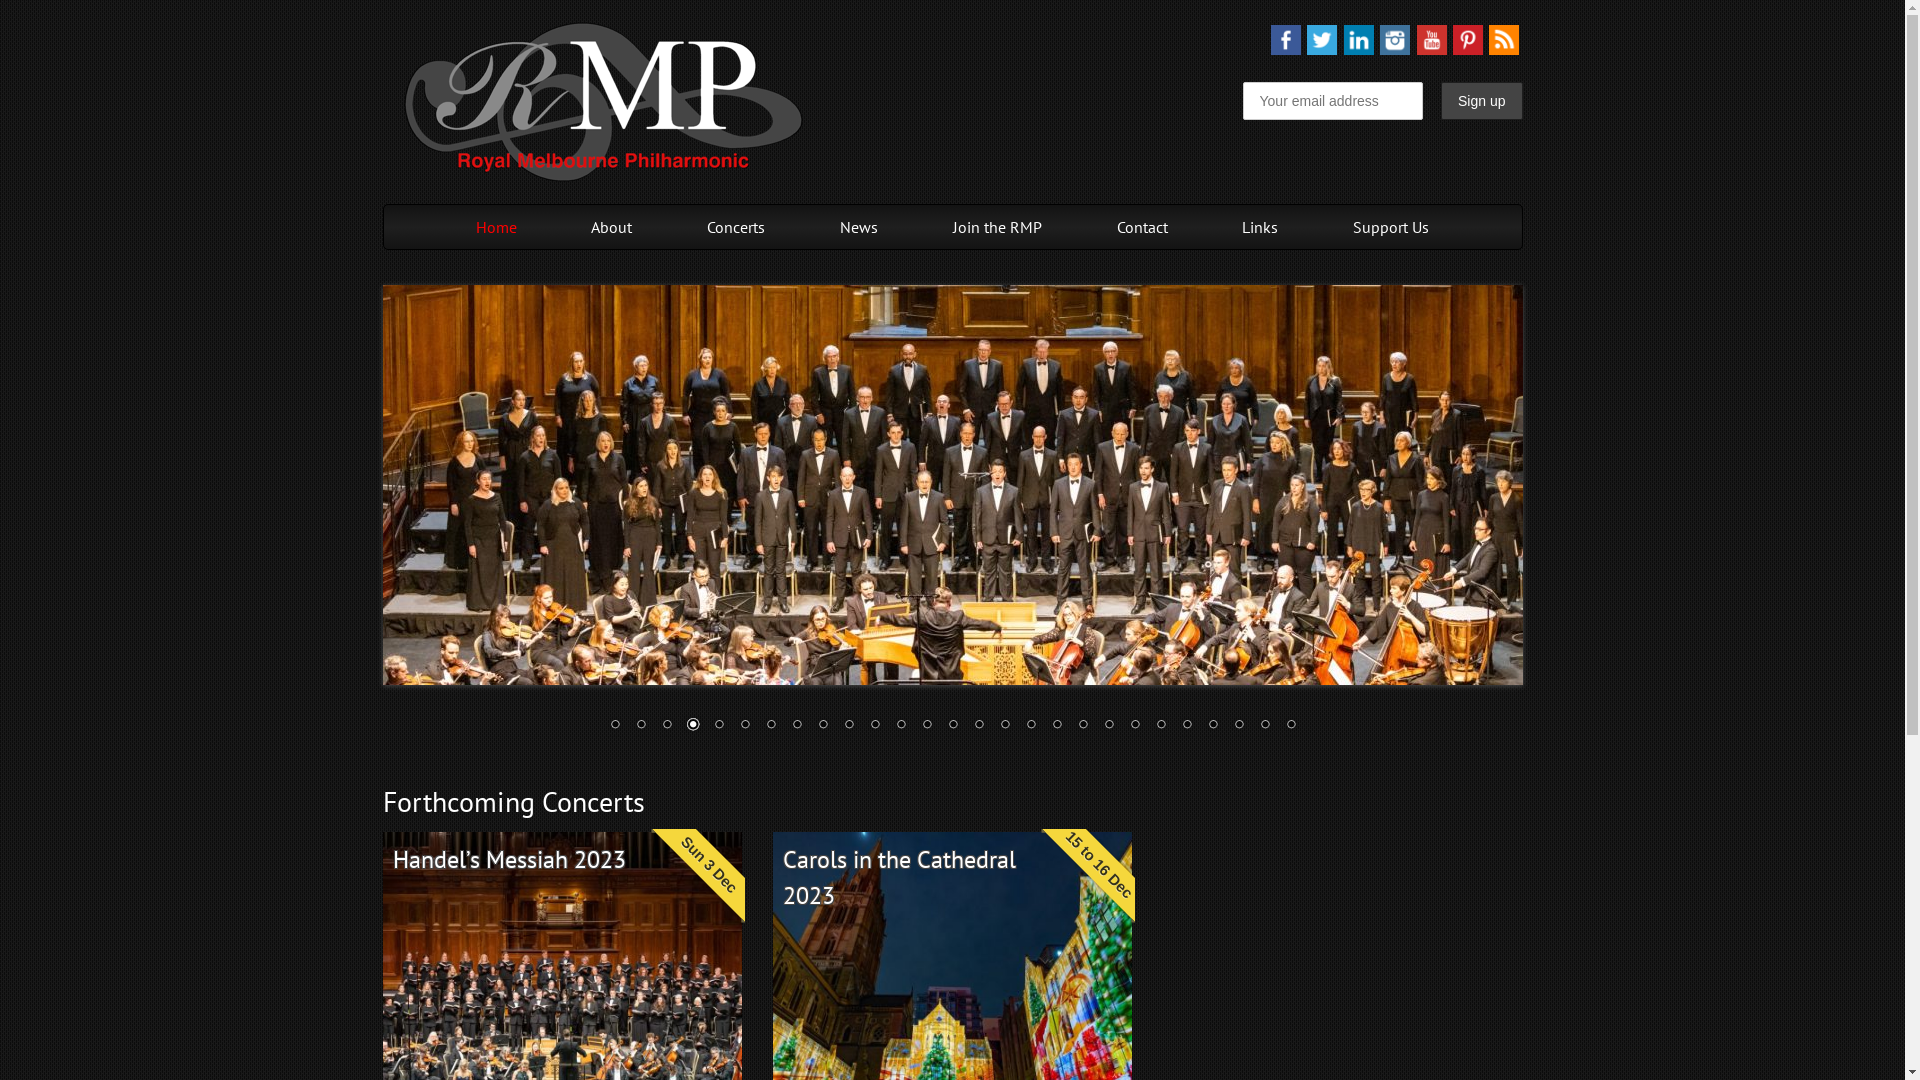 The height and width of the screenshot is (1080, 1920). I want to click on 4, so click(693, 726).